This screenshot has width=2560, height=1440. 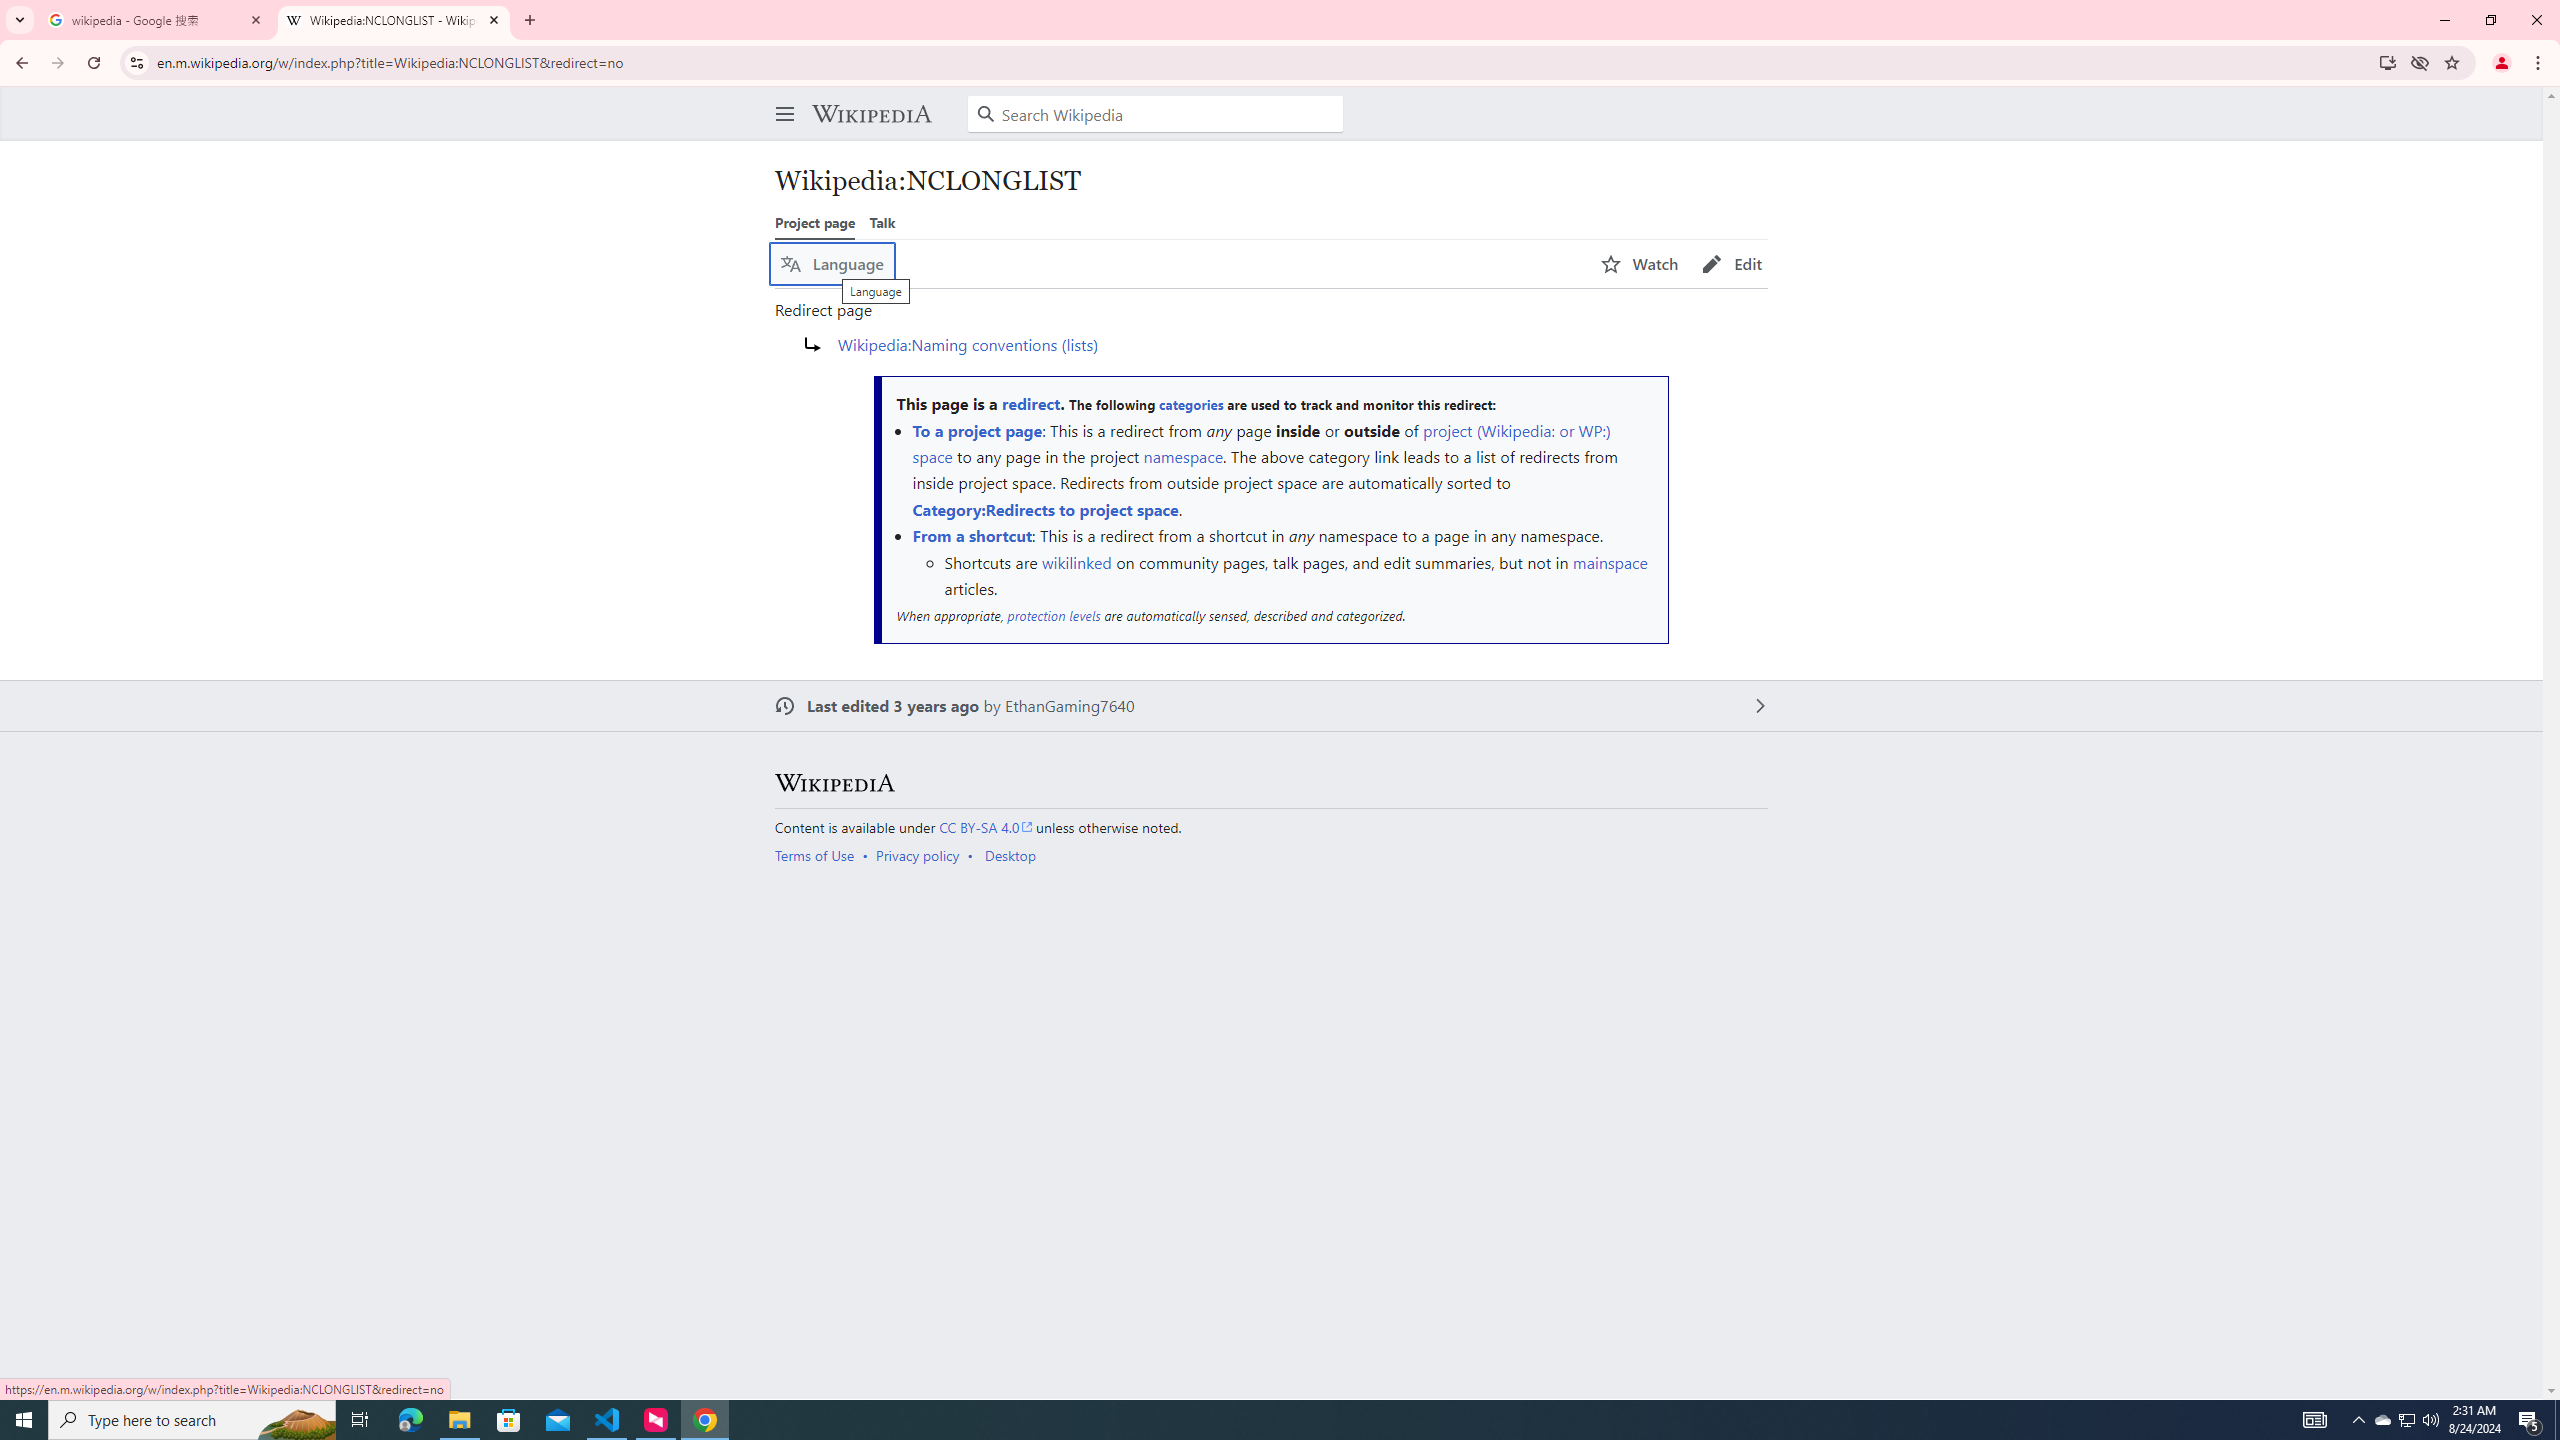 I want to click on protection levels, so click(x=1053, y=616).